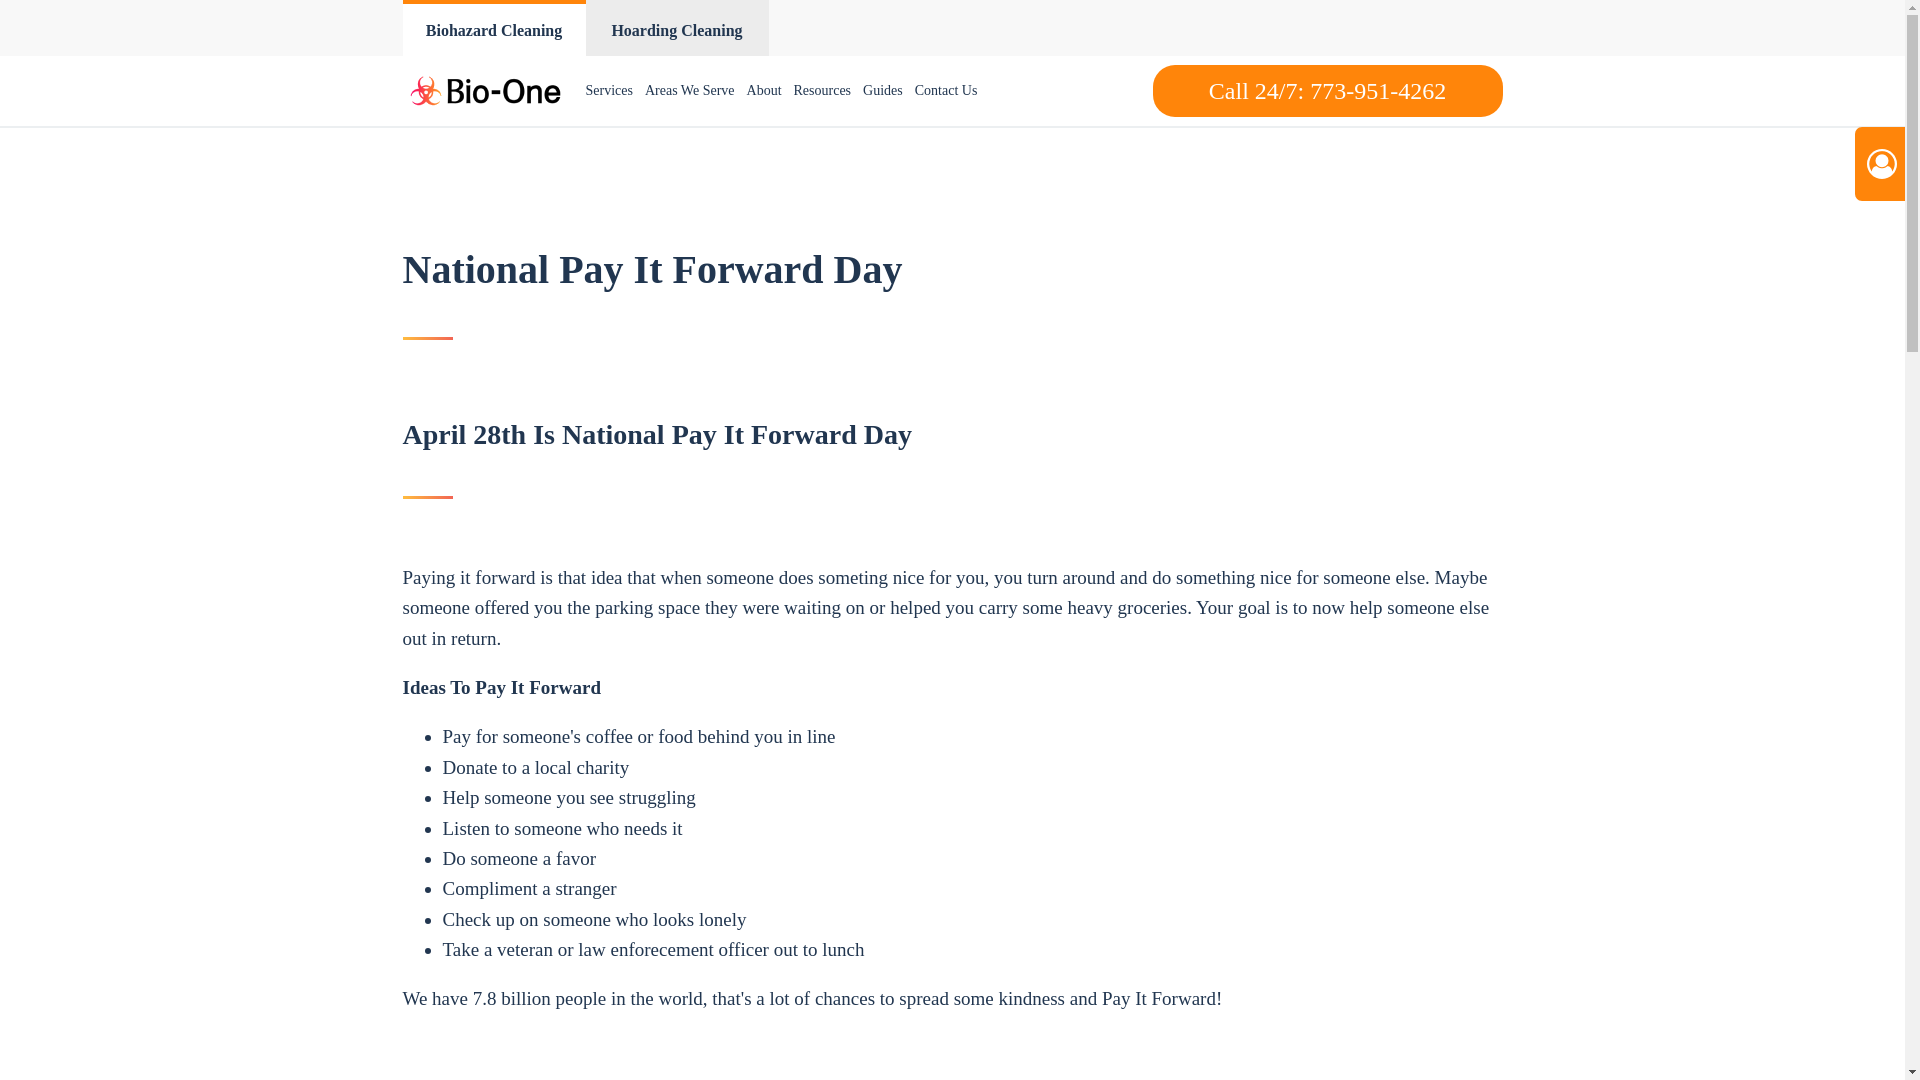 The height and width of the screenshot is (1080, 1920). What do you see at coordinates (946, 91) in the screenshot?
I see `Contact Us` at bounding box center [946, 91].